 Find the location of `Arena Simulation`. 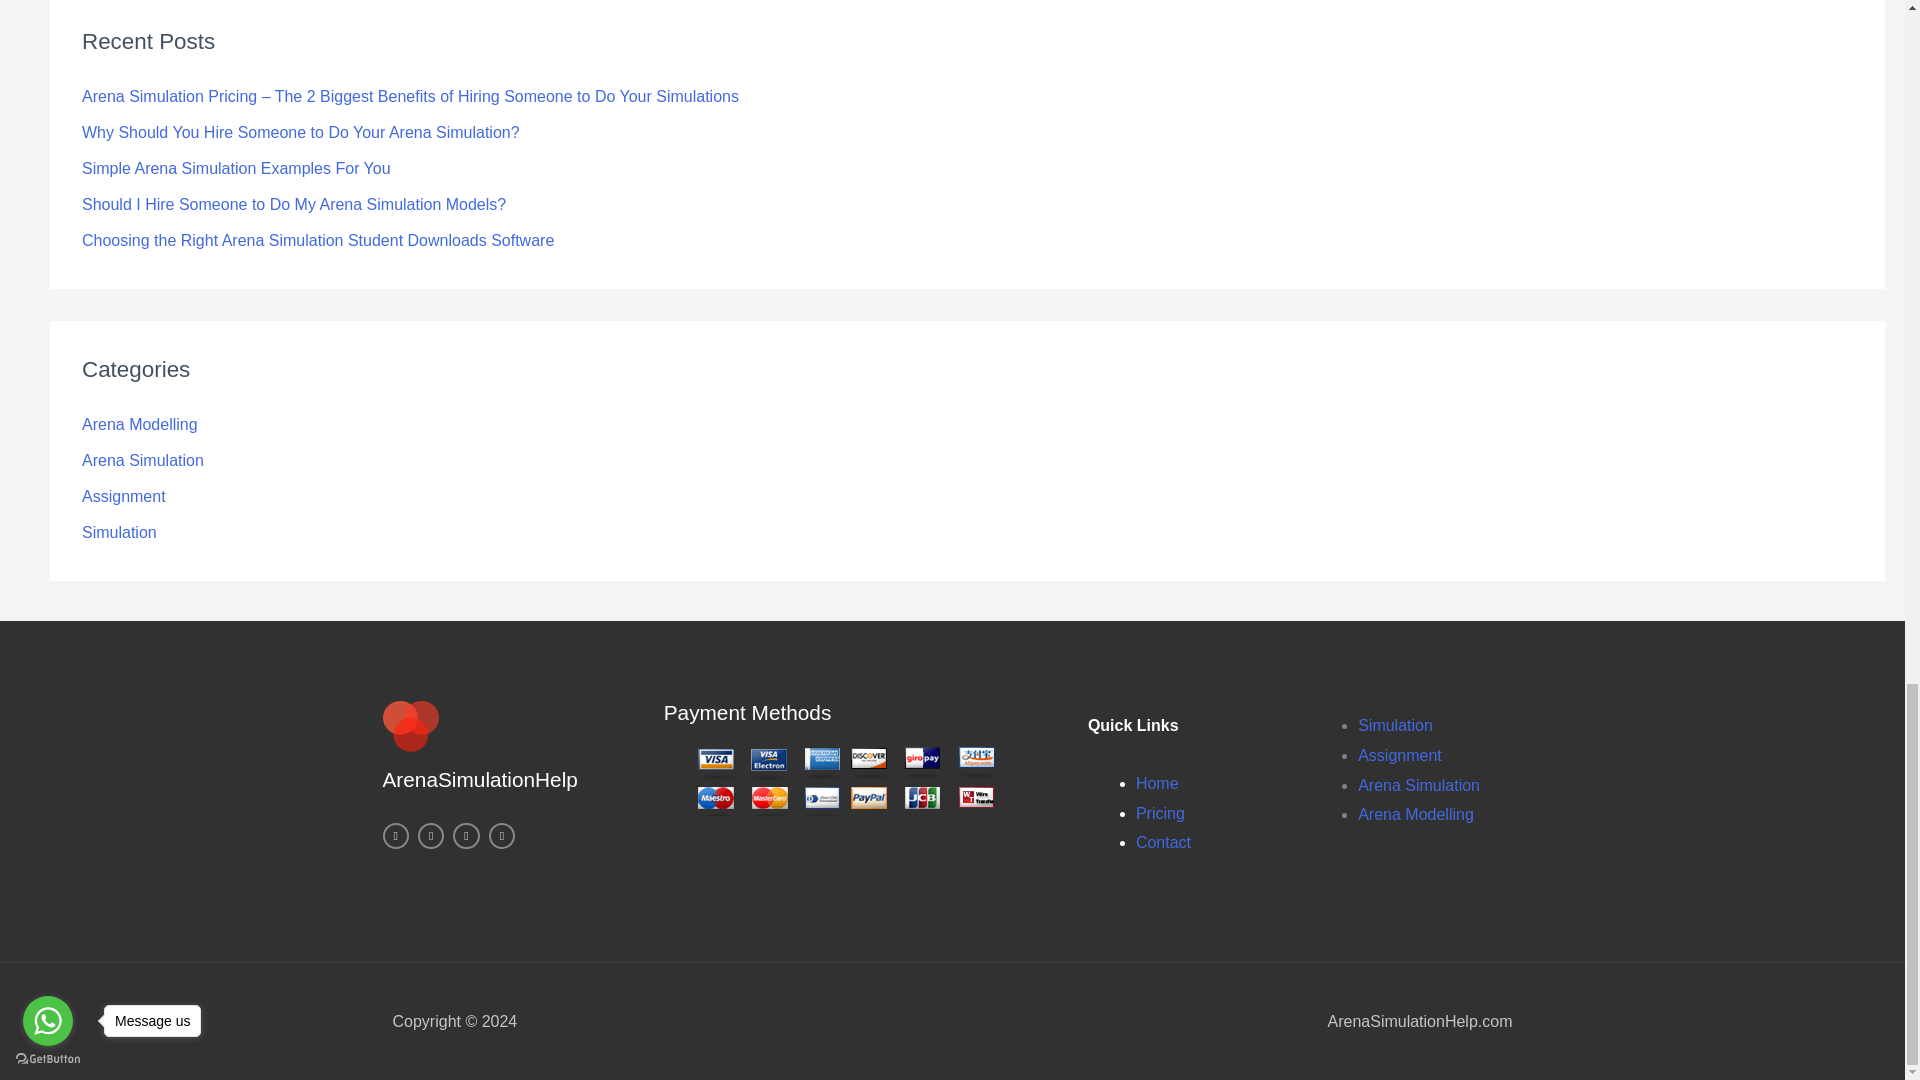

Arena Simulation is located at coordinates (142, 460).